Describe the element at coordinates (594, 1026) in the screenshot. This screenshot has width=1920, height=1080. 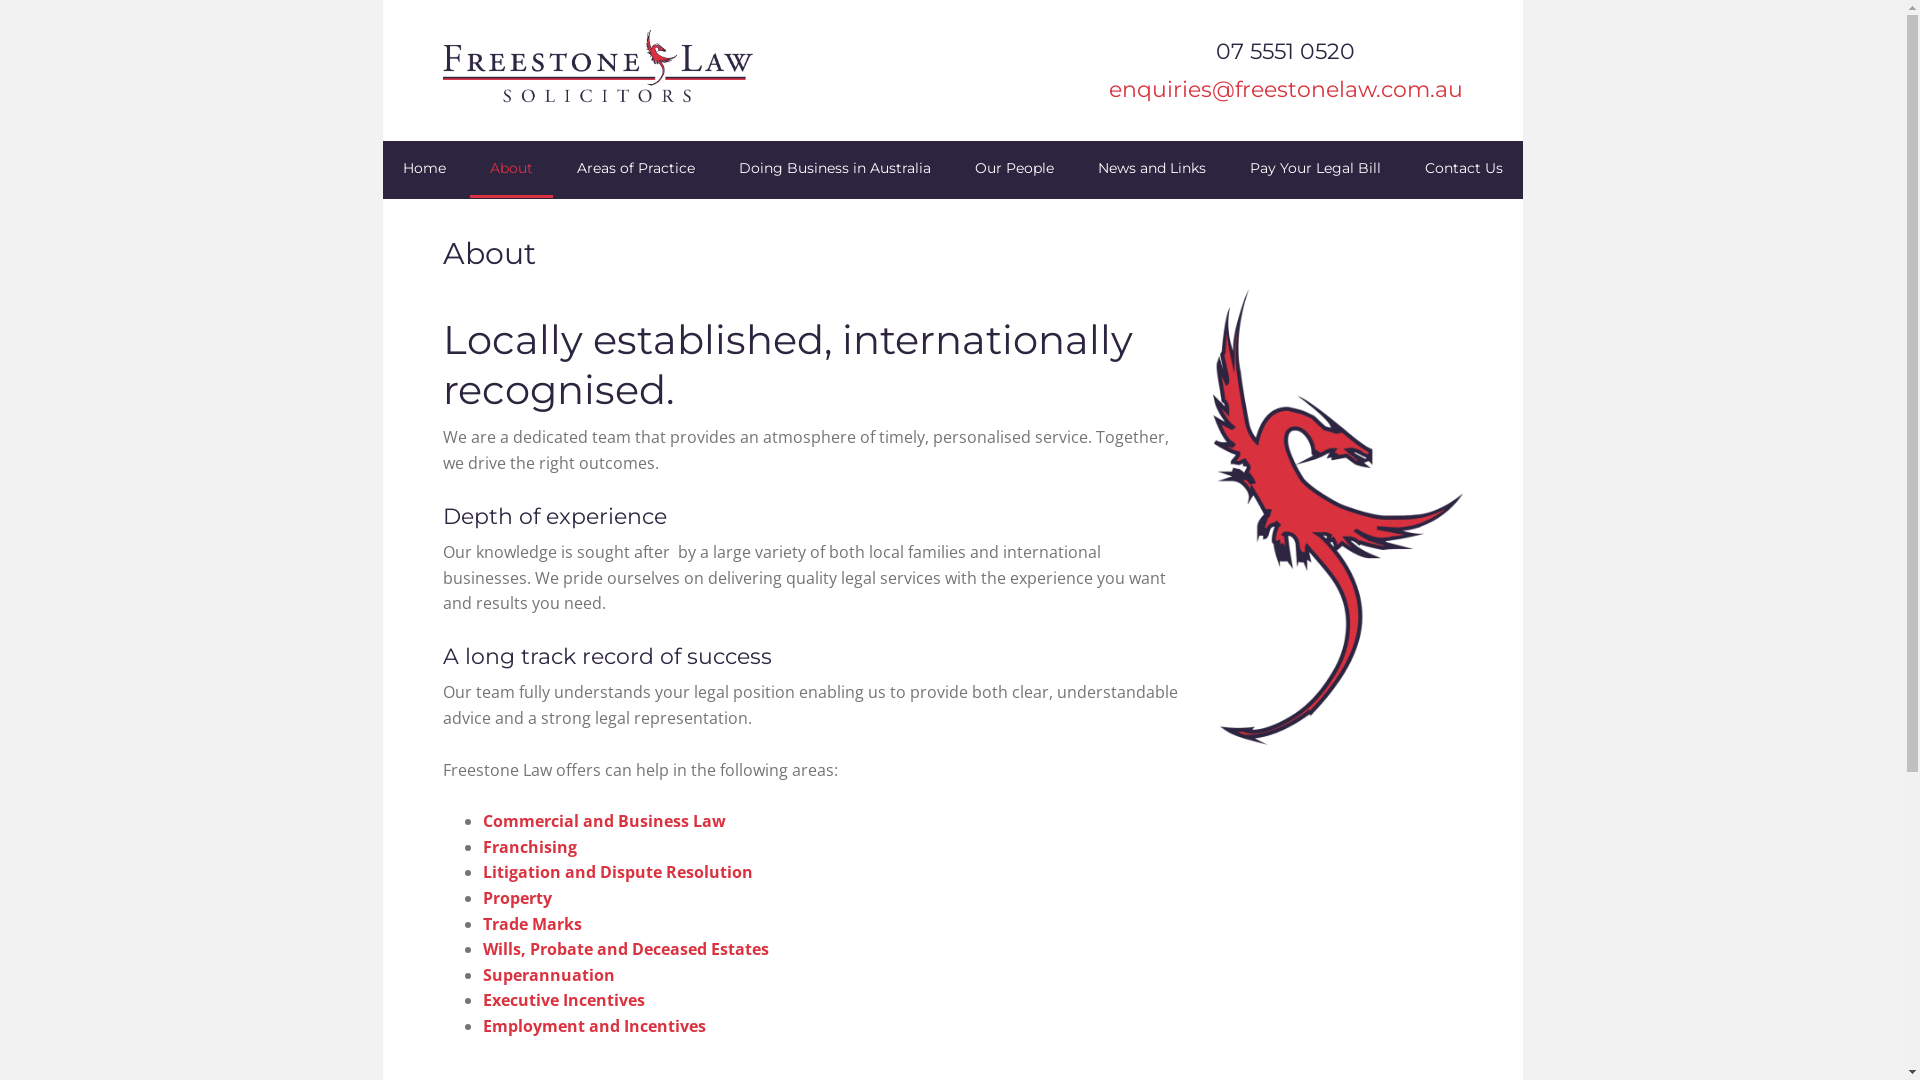
I see `Employment and Incentives` at that location.